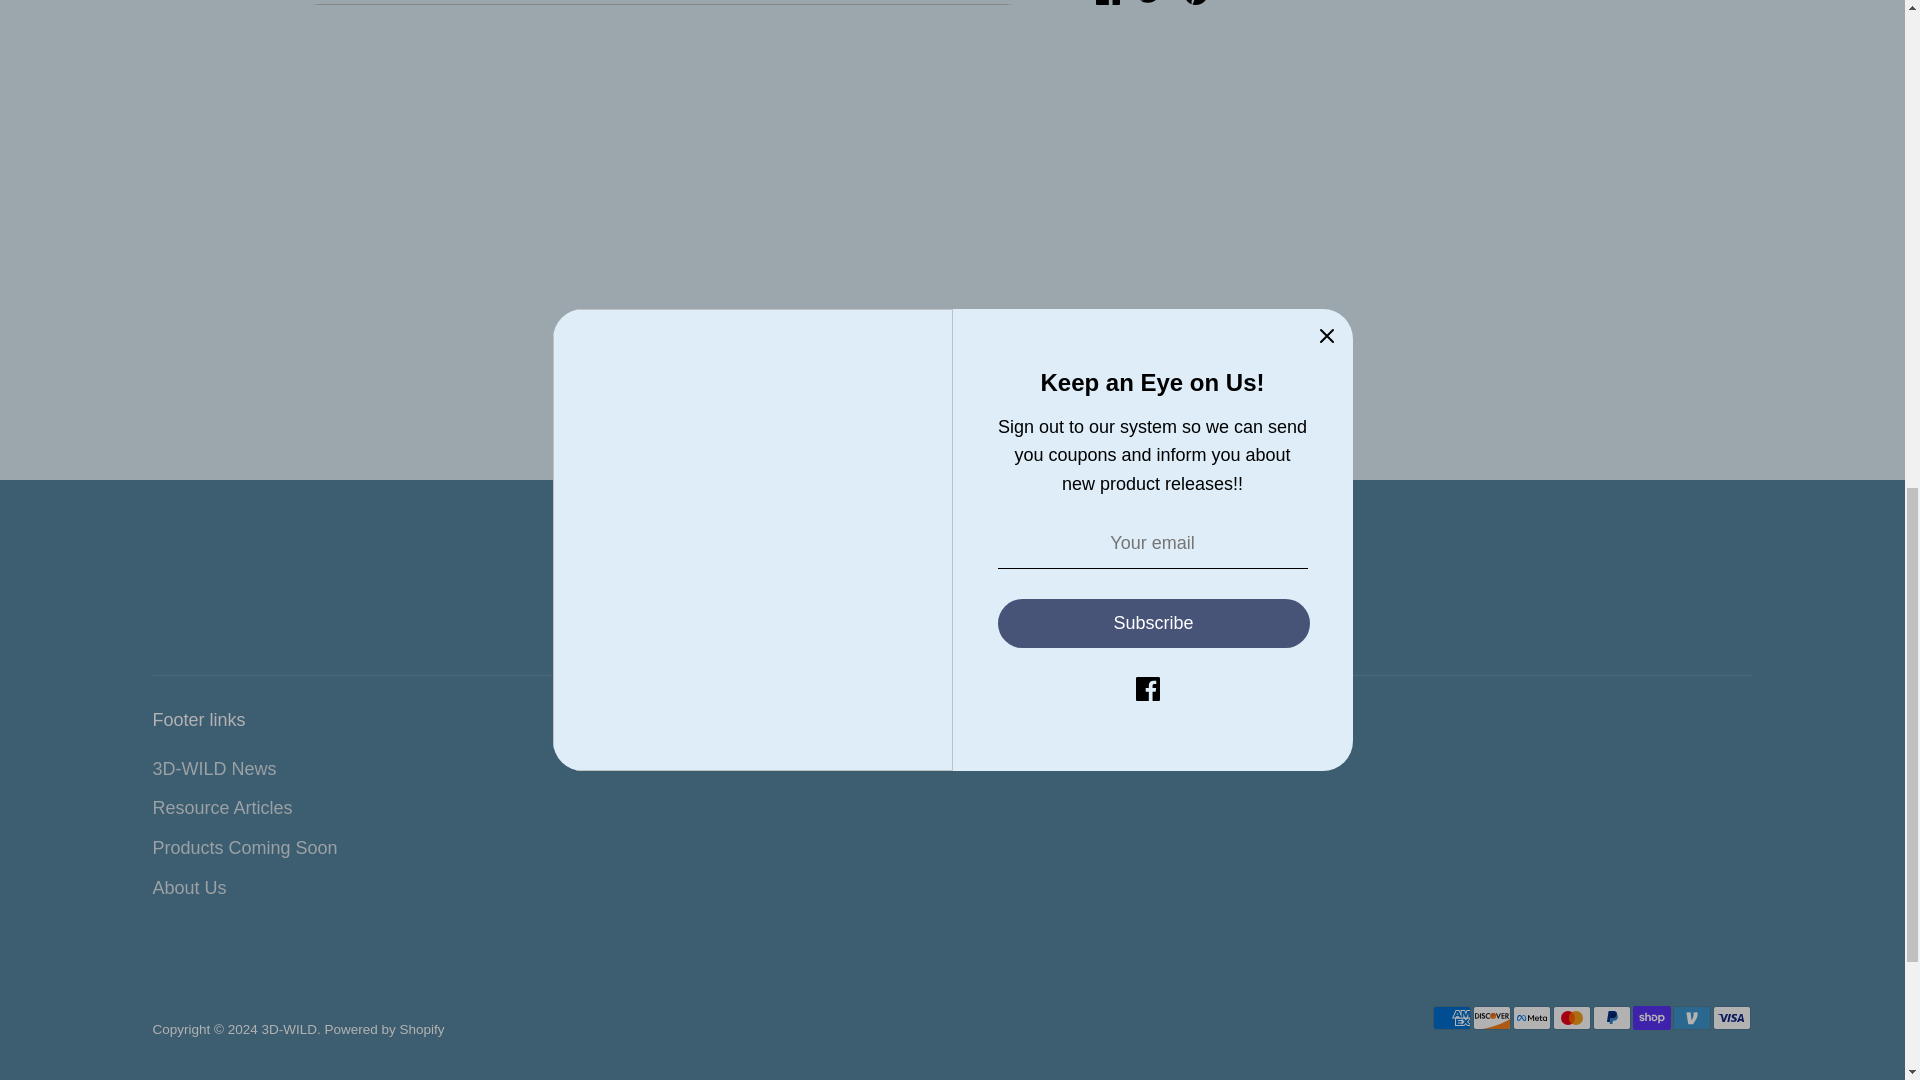 This screenshot has width=1920, height=1080. What do you see at coordinates (1651, 1018) in the screenshot?
I see `Shop Pay` at bounding box center [1651, 1018].